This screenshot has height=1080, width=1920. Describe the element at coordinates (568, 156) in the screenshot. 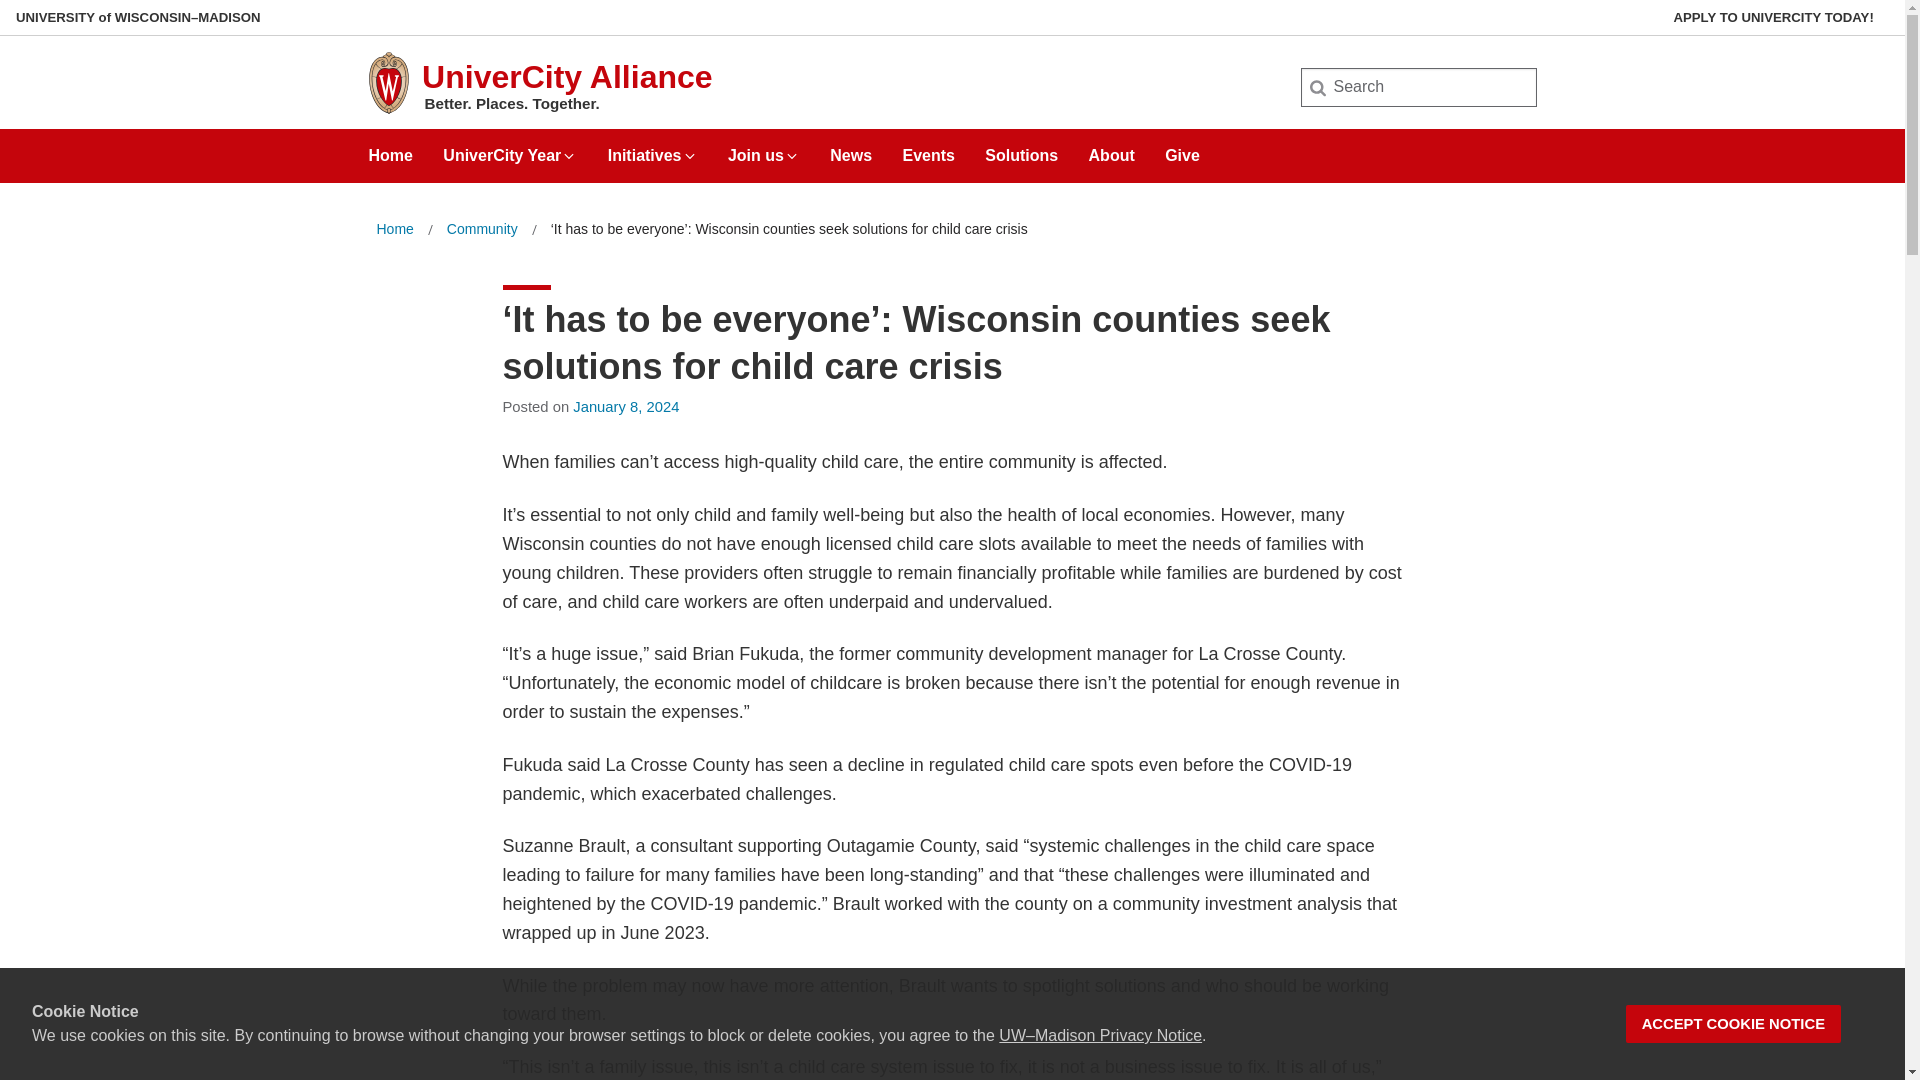

I see `Expand` at that location.